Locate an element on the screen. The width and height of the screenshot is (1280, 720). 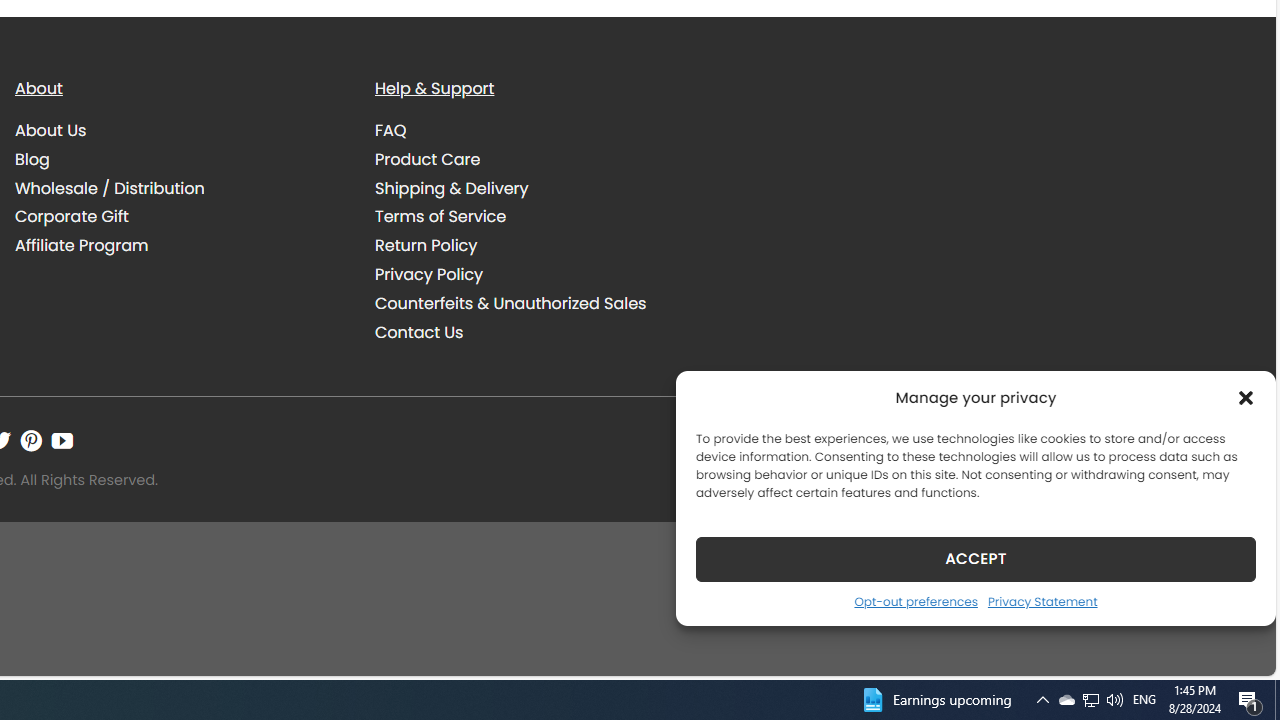
Privacy Statement is located at coordinates (1042, 601).